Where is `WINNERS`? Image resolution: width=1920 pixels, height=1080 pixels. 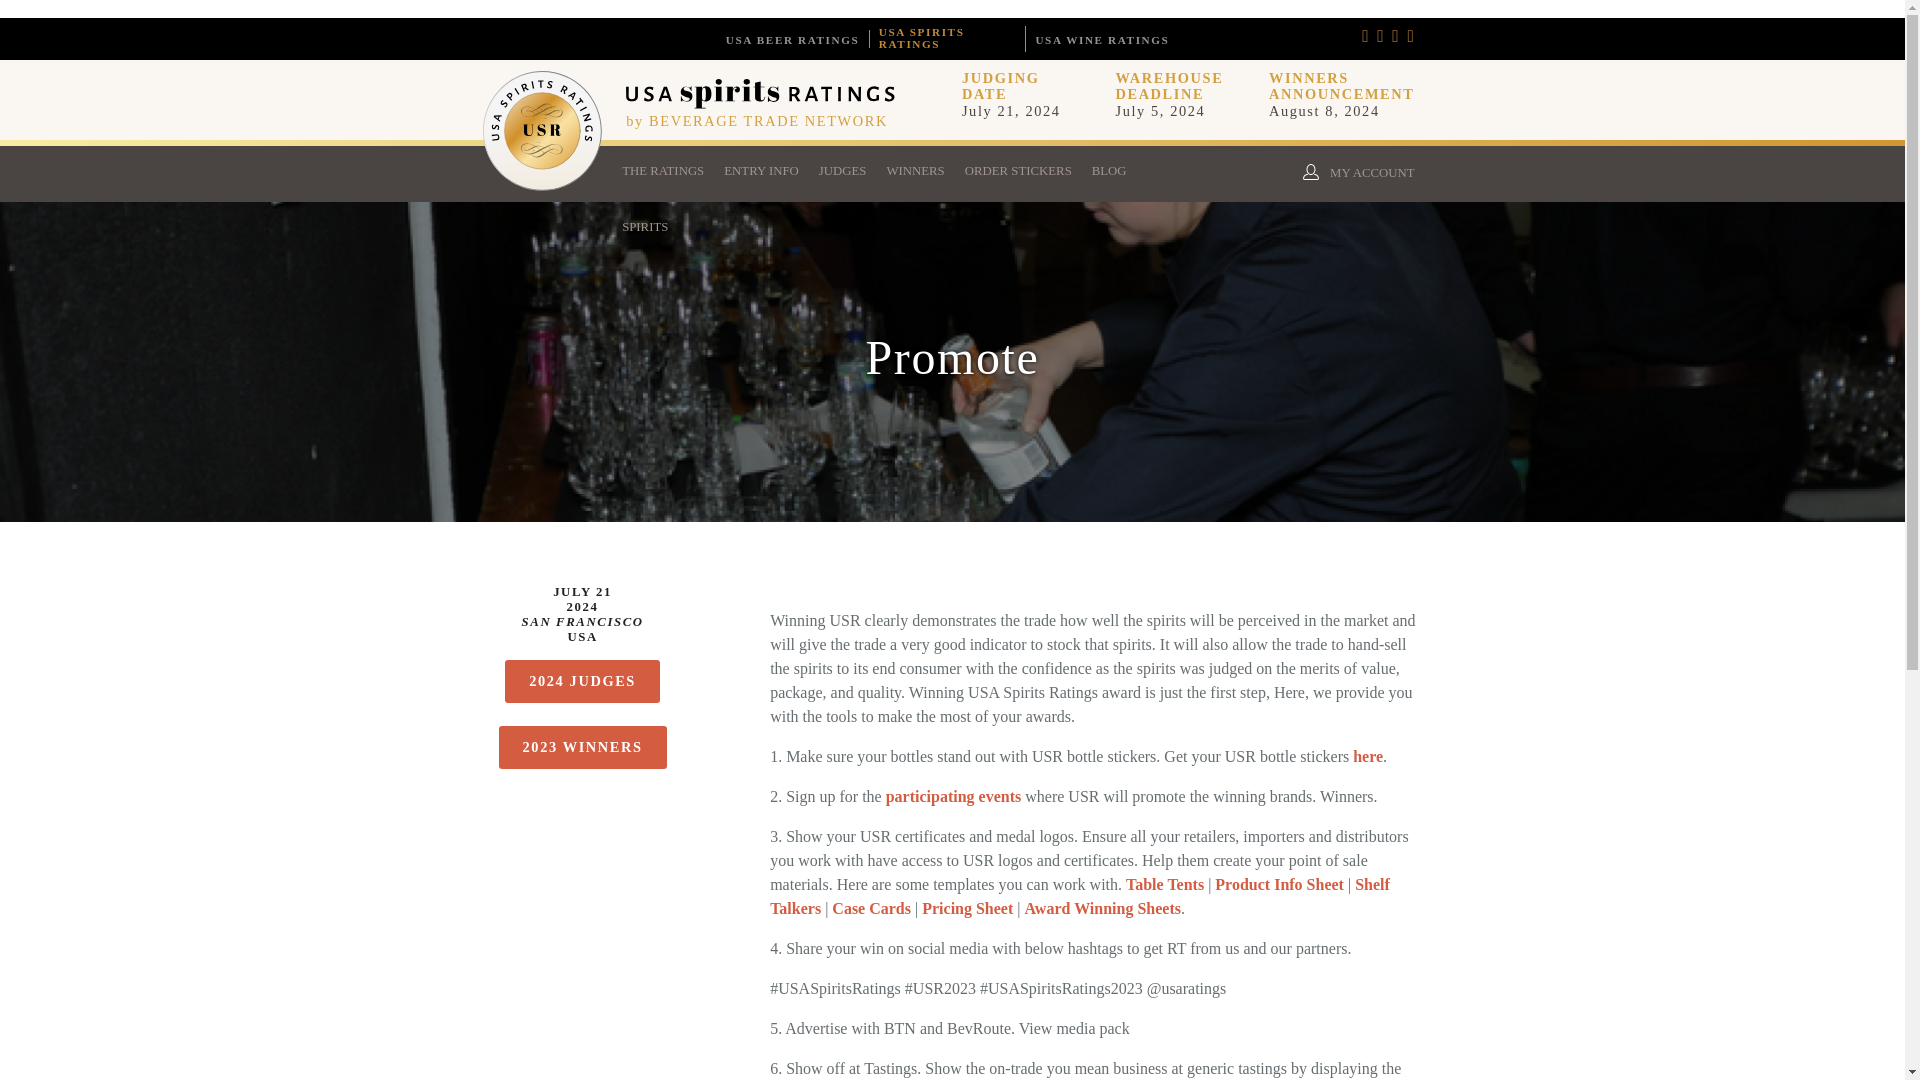
WINNERS is located at coordinates (914, 173).